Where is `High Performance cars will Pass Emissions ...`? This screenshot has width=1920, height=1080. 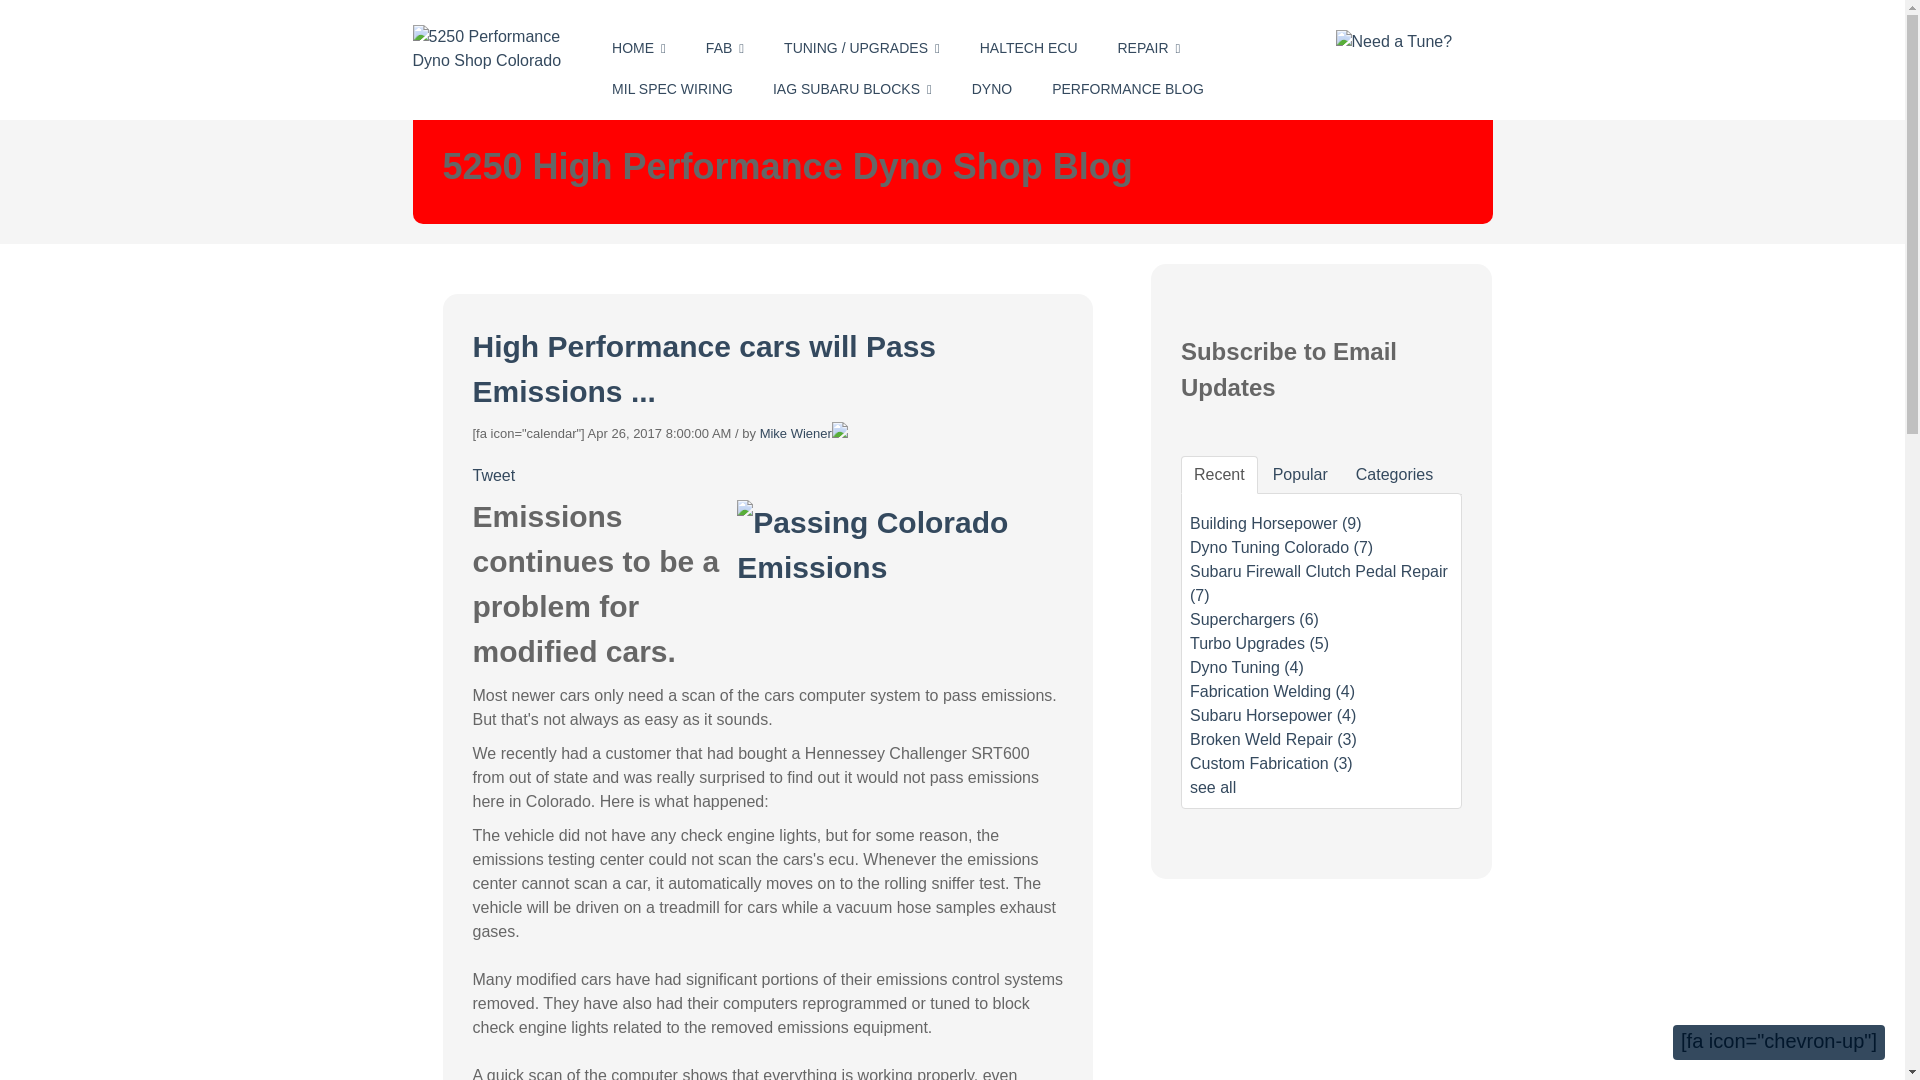
High Performance cars will Pass Emissions ... is located at coordinates (704, 369).